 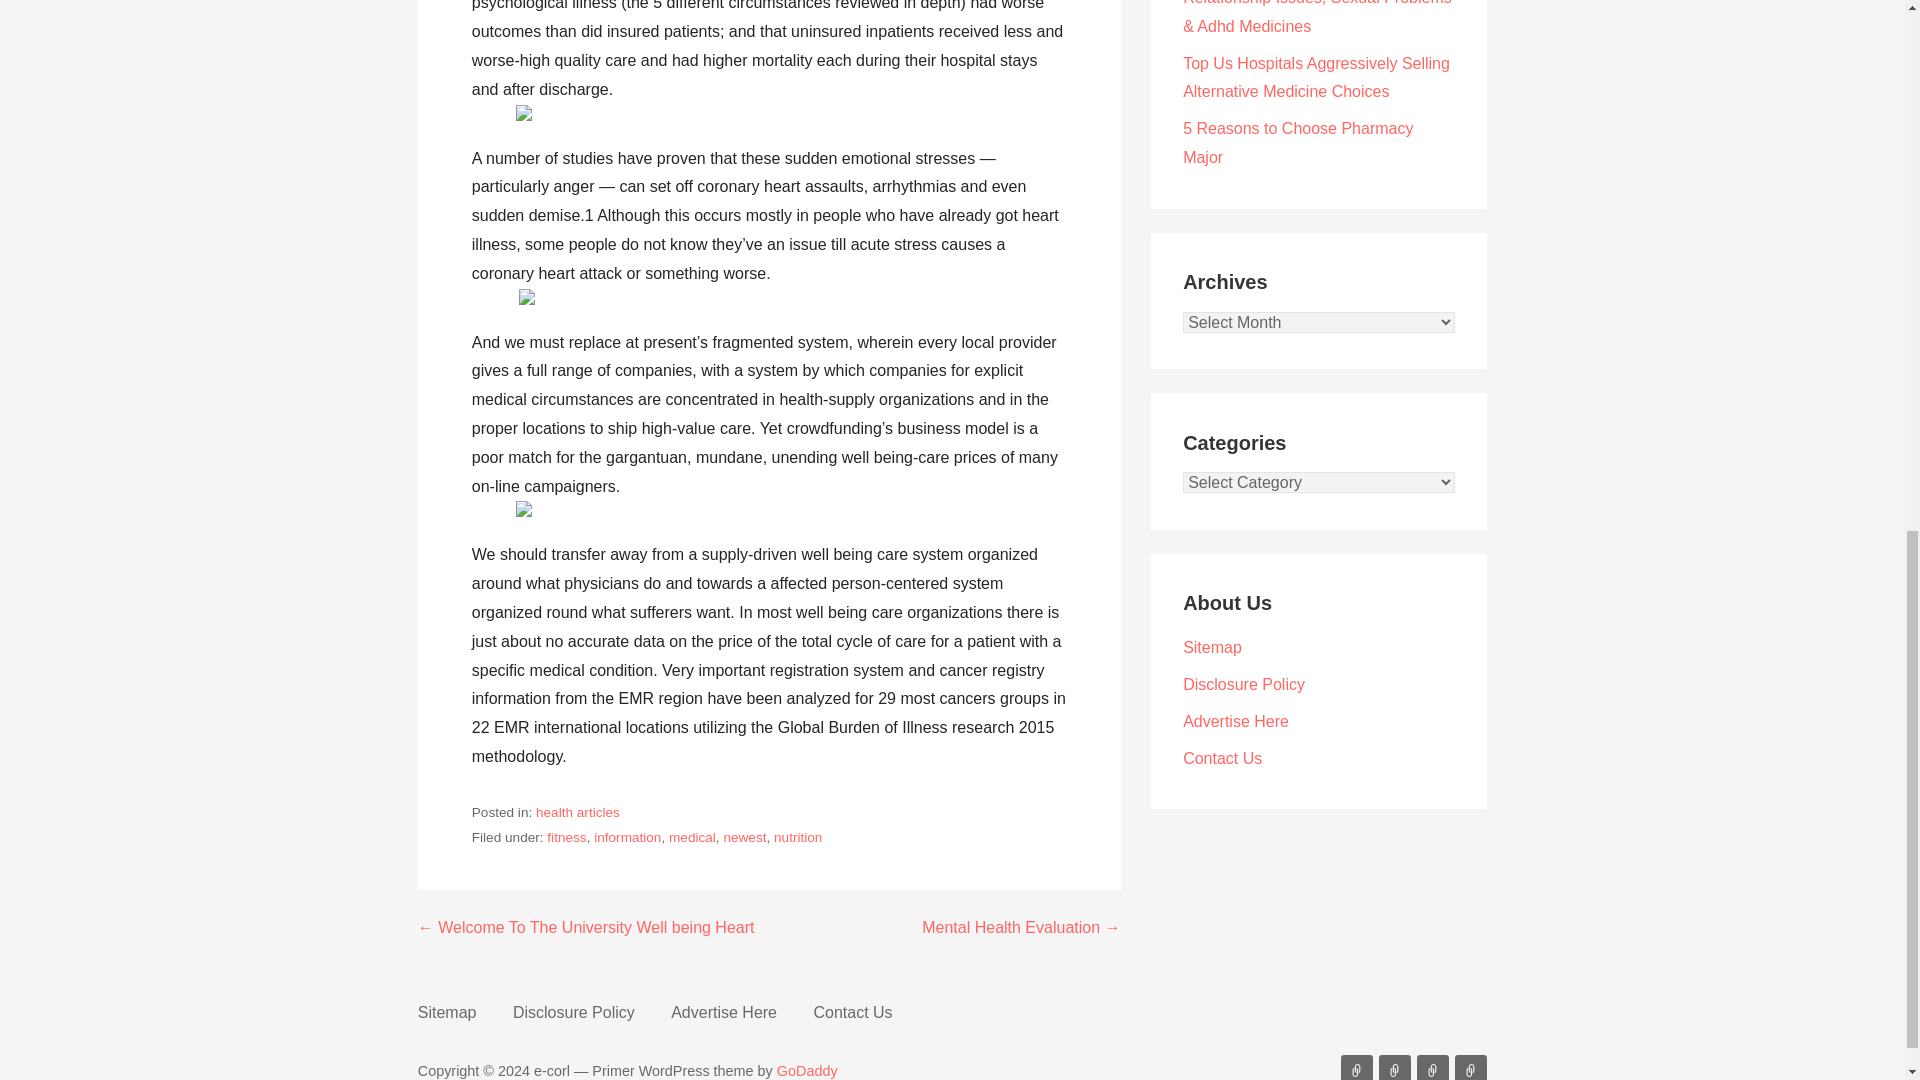 I want to click on fitness, so click(x=566, y=837).